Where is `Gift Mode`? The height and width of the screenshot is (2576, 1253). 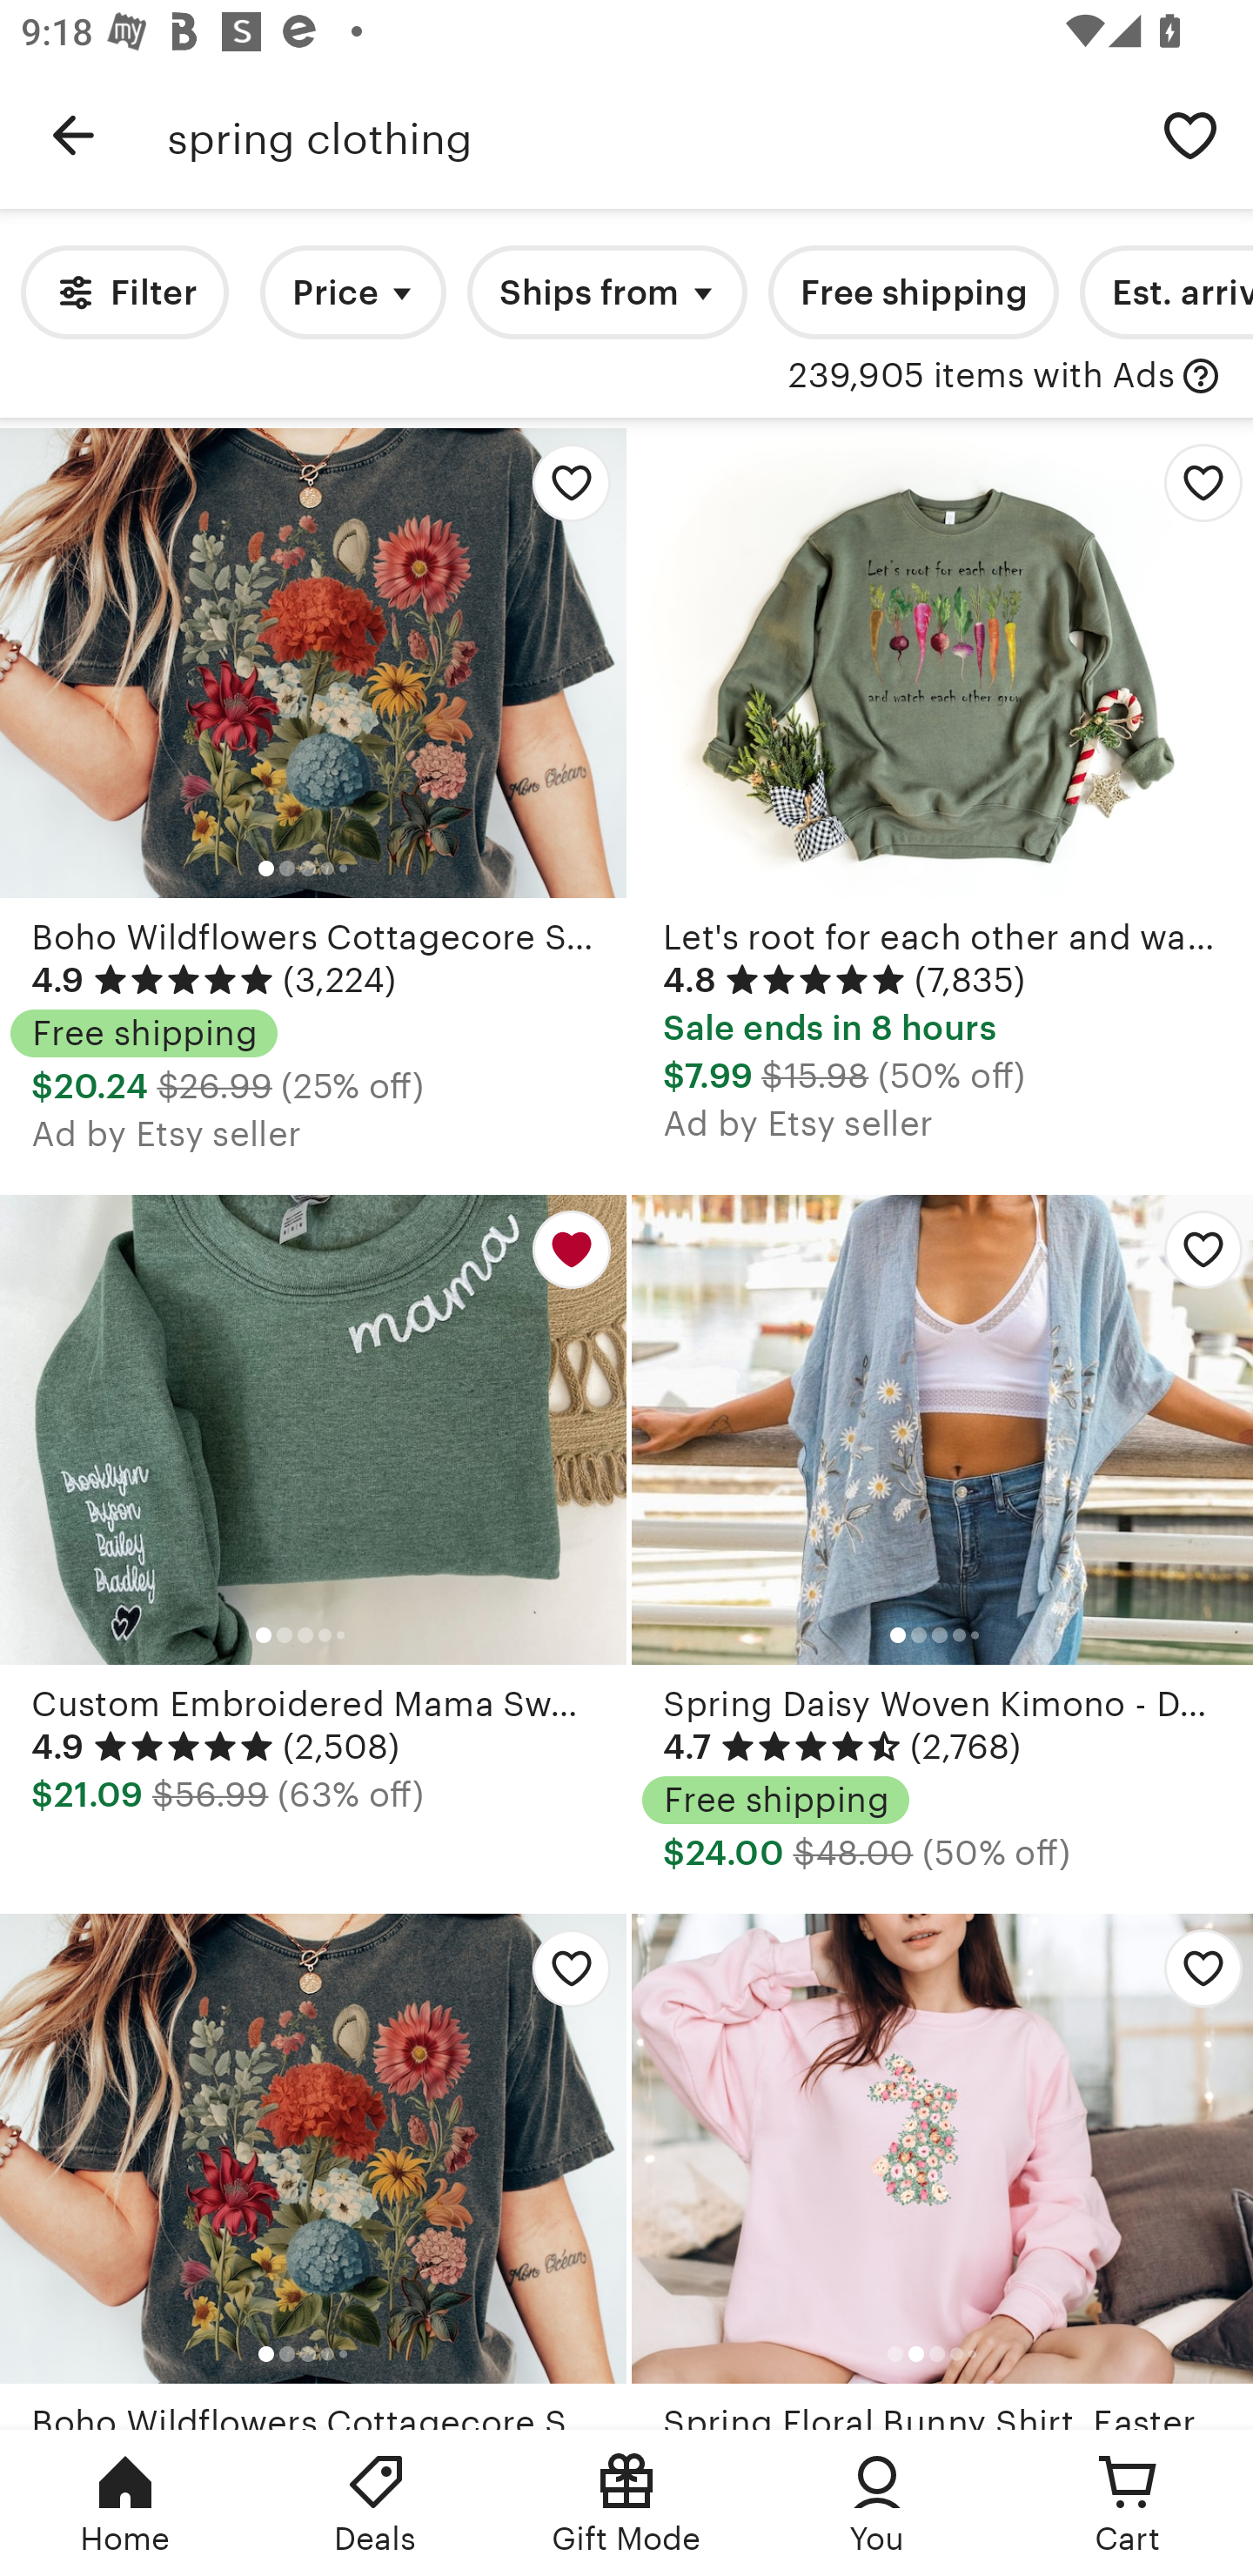
Gift Mode is located at coordinates (626, 2503).